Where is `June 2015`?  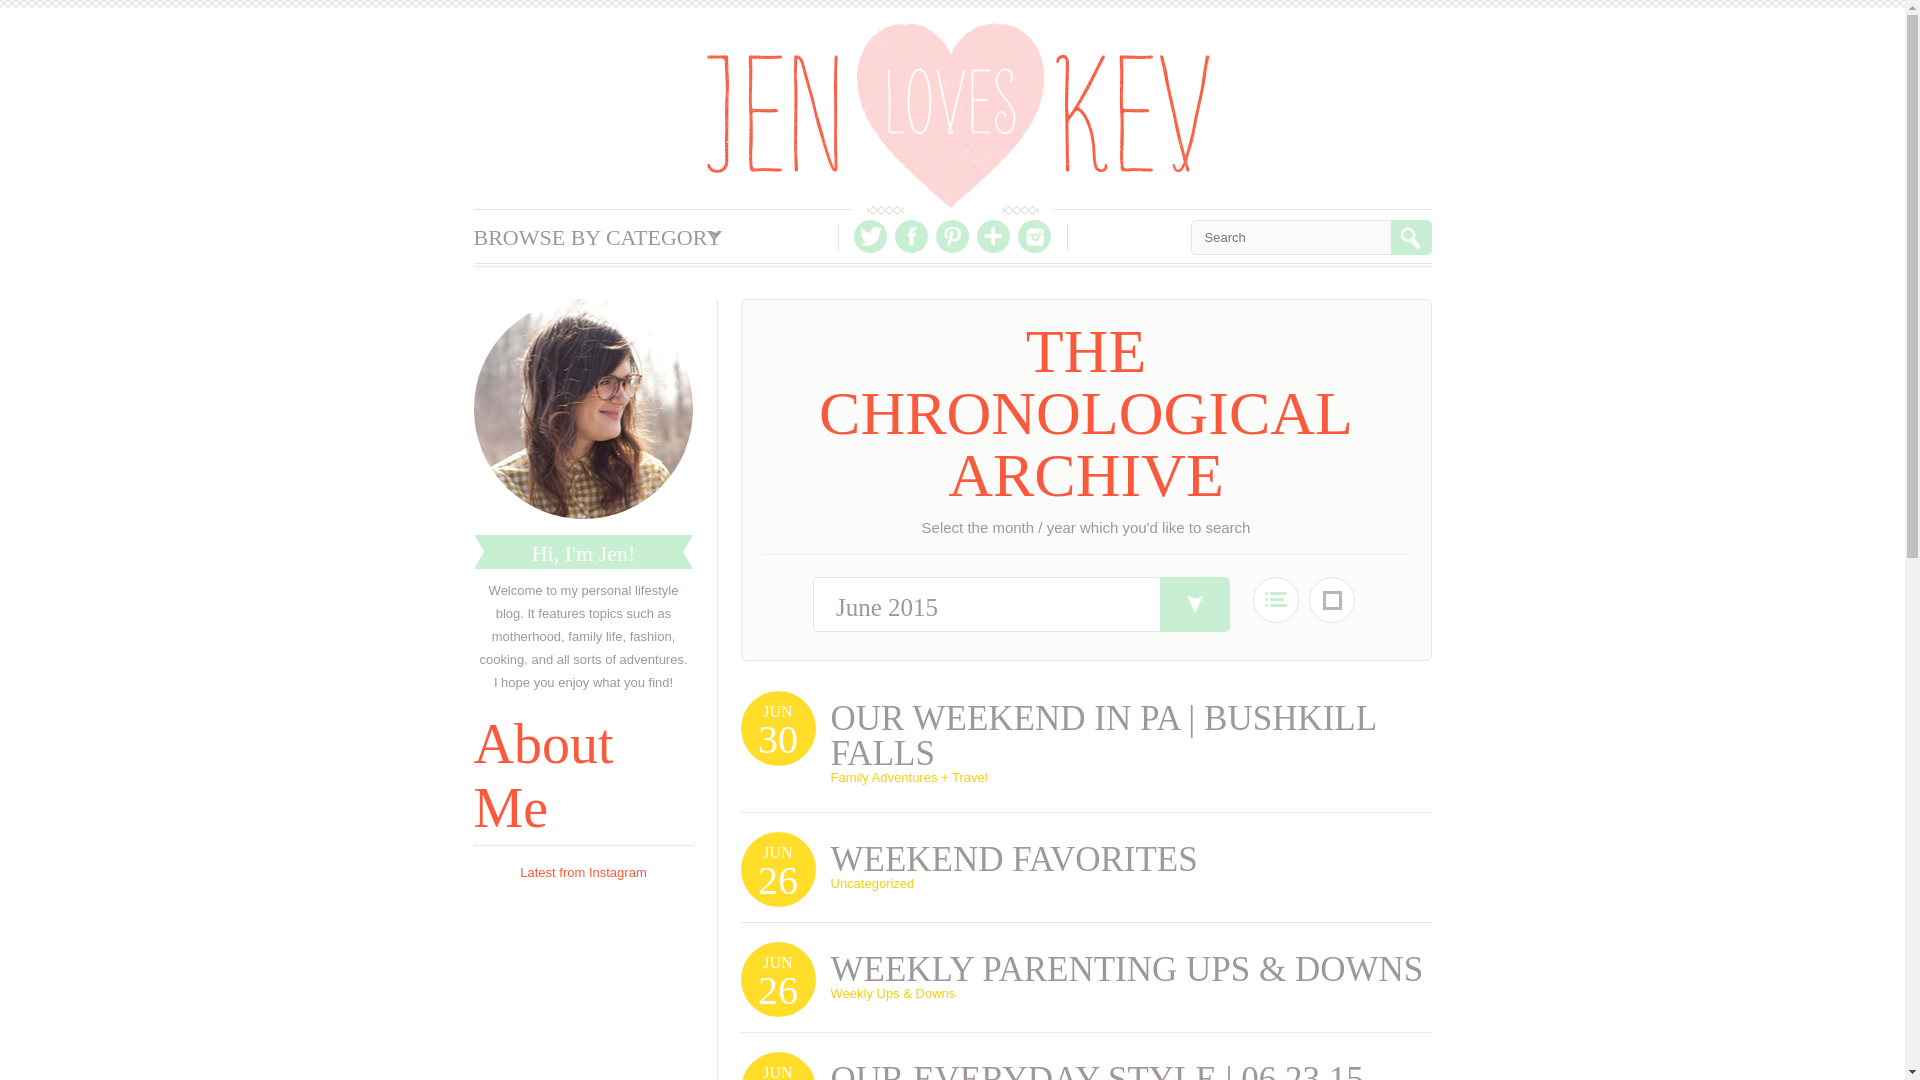
June 2015 is located at coordinates (1032, 604).